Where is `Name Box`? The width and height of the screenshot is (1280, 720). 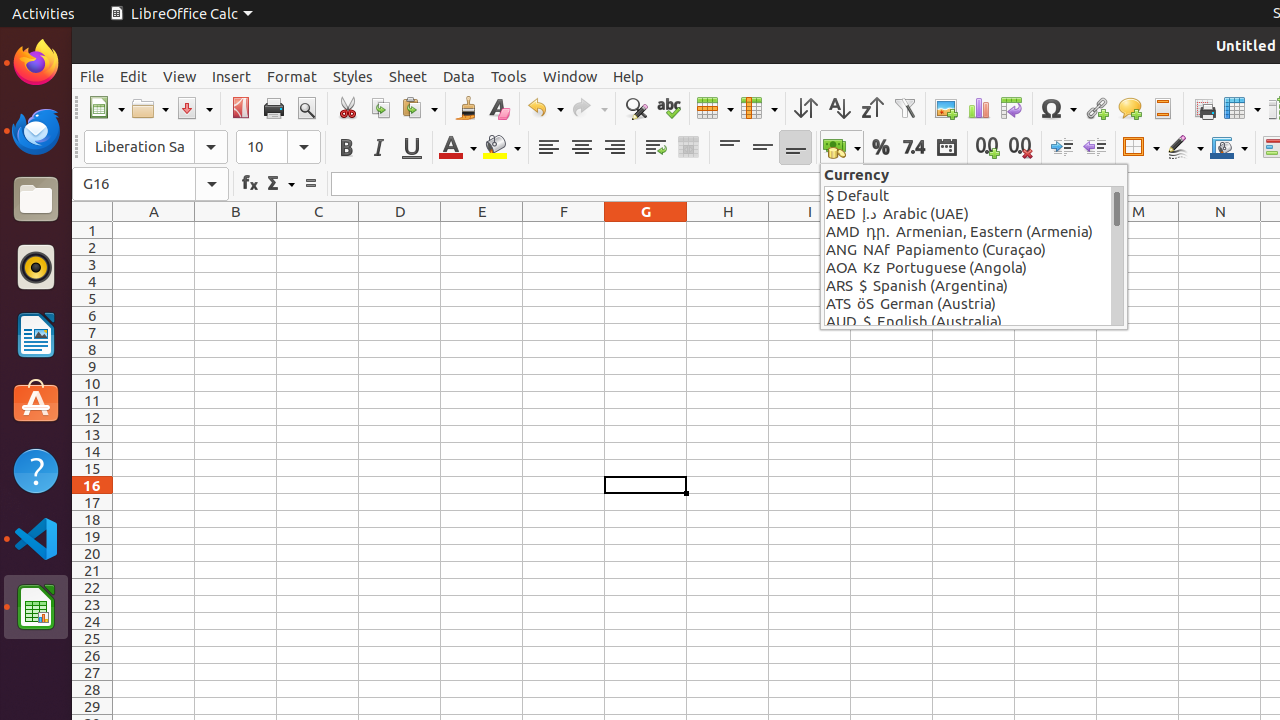
Name Box is located at coordinates (150, 184).